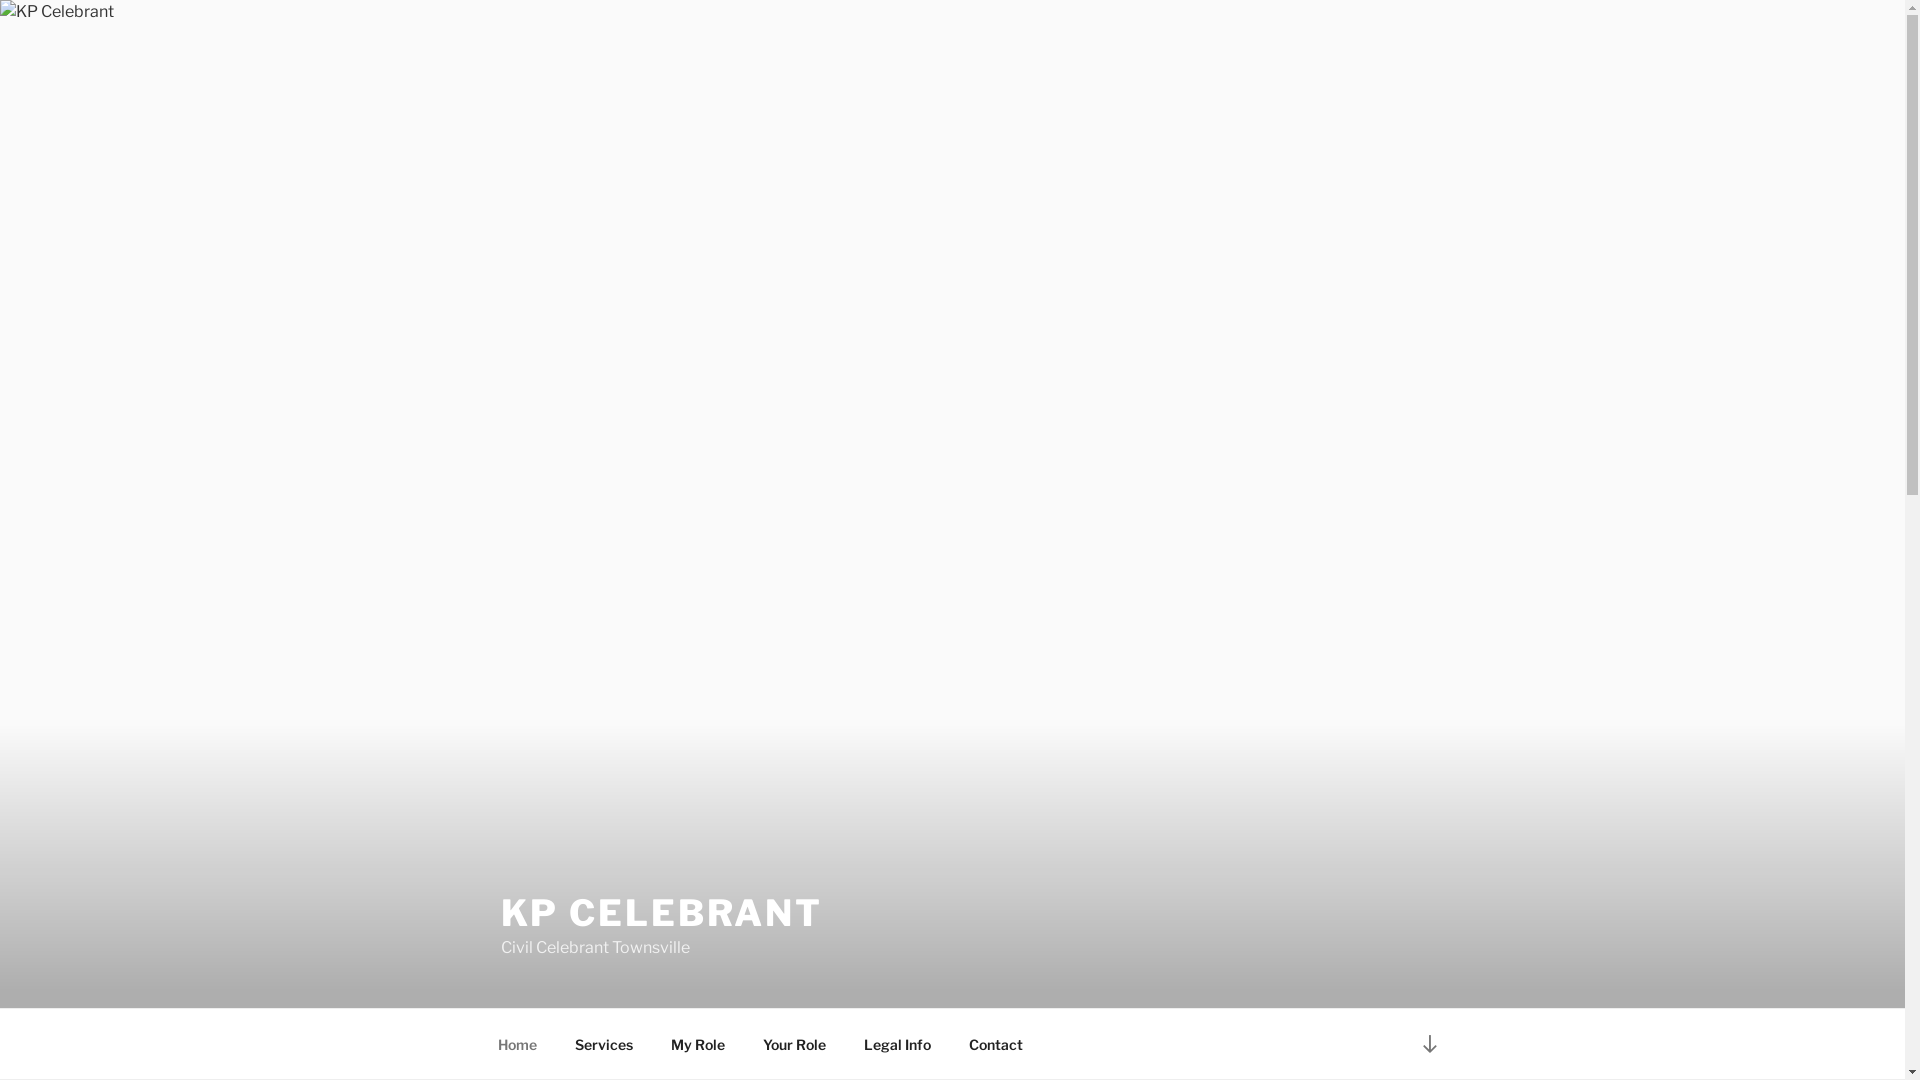  I want to click on Your Role, so click(795, 1044).